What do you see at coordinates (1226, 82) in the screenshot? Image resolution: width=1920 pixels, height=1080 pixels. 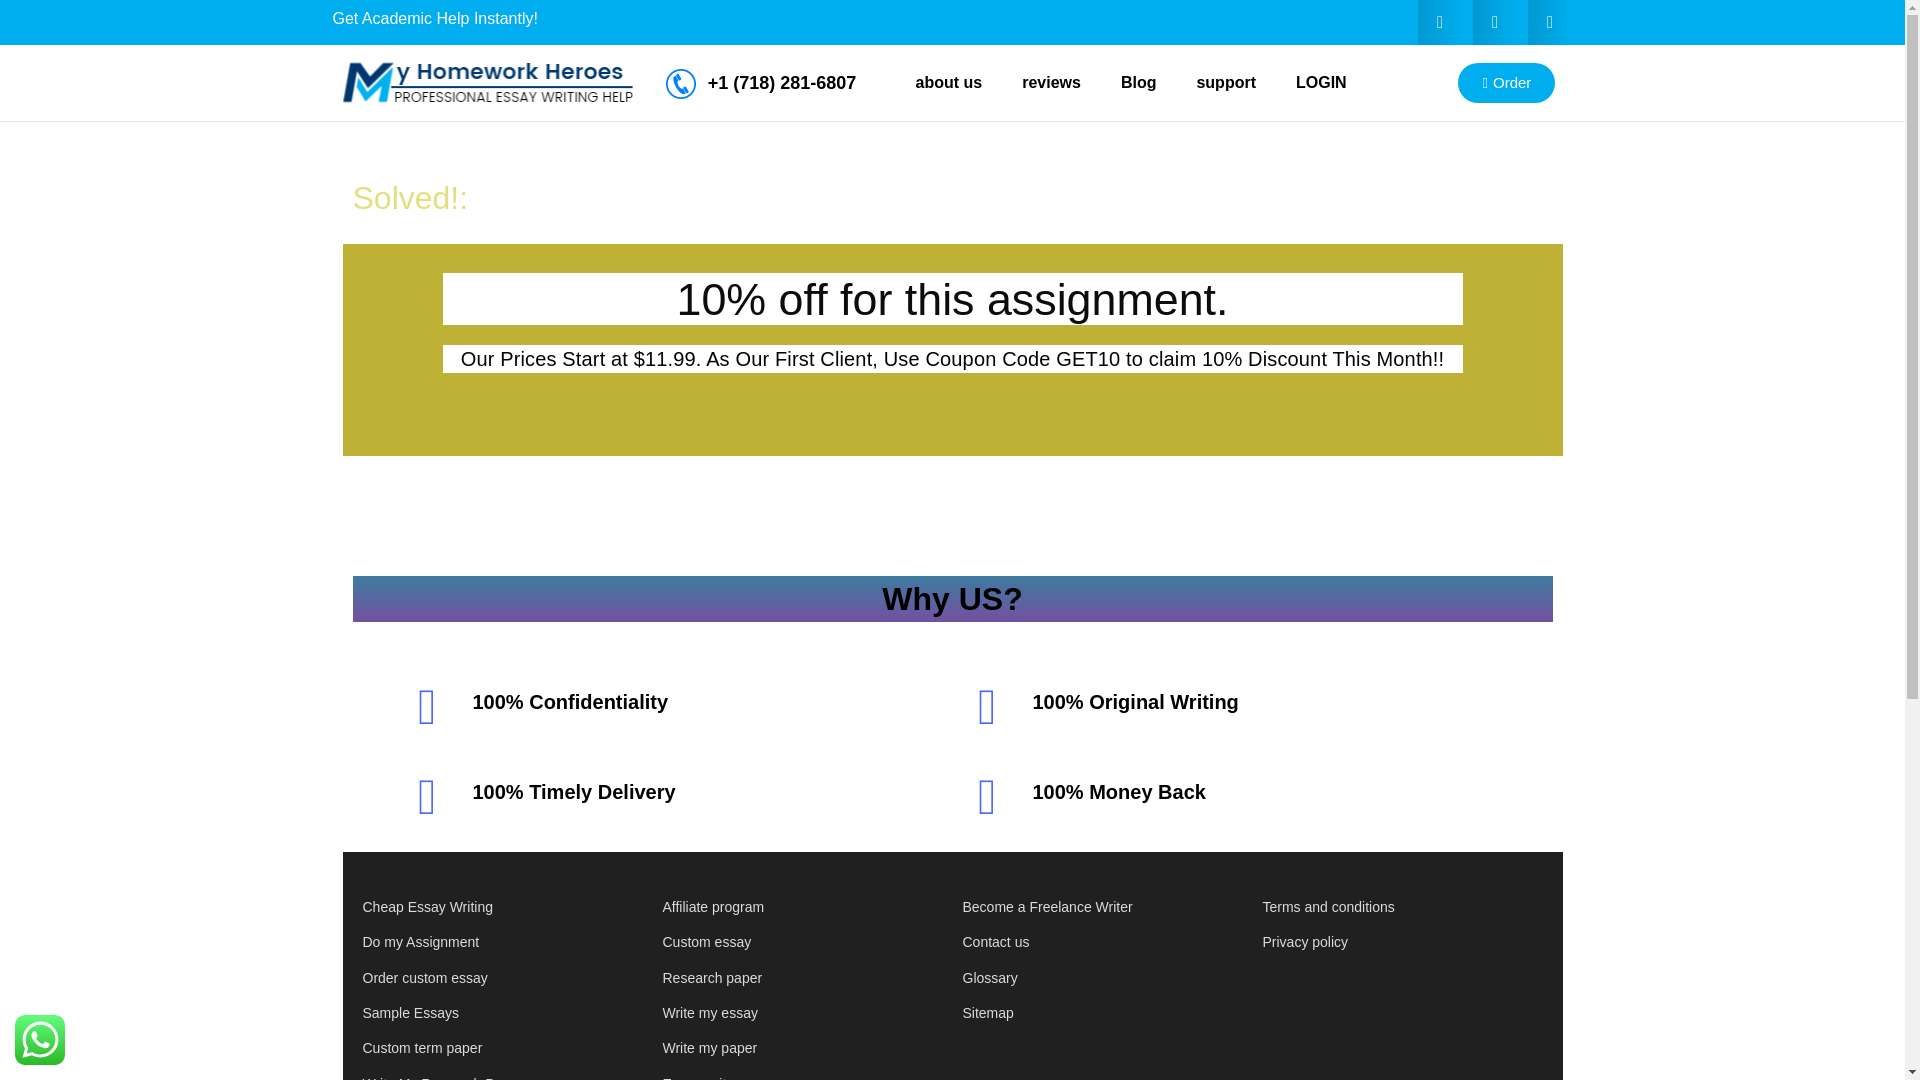 I see `support` at bounding box center [1226, 82].